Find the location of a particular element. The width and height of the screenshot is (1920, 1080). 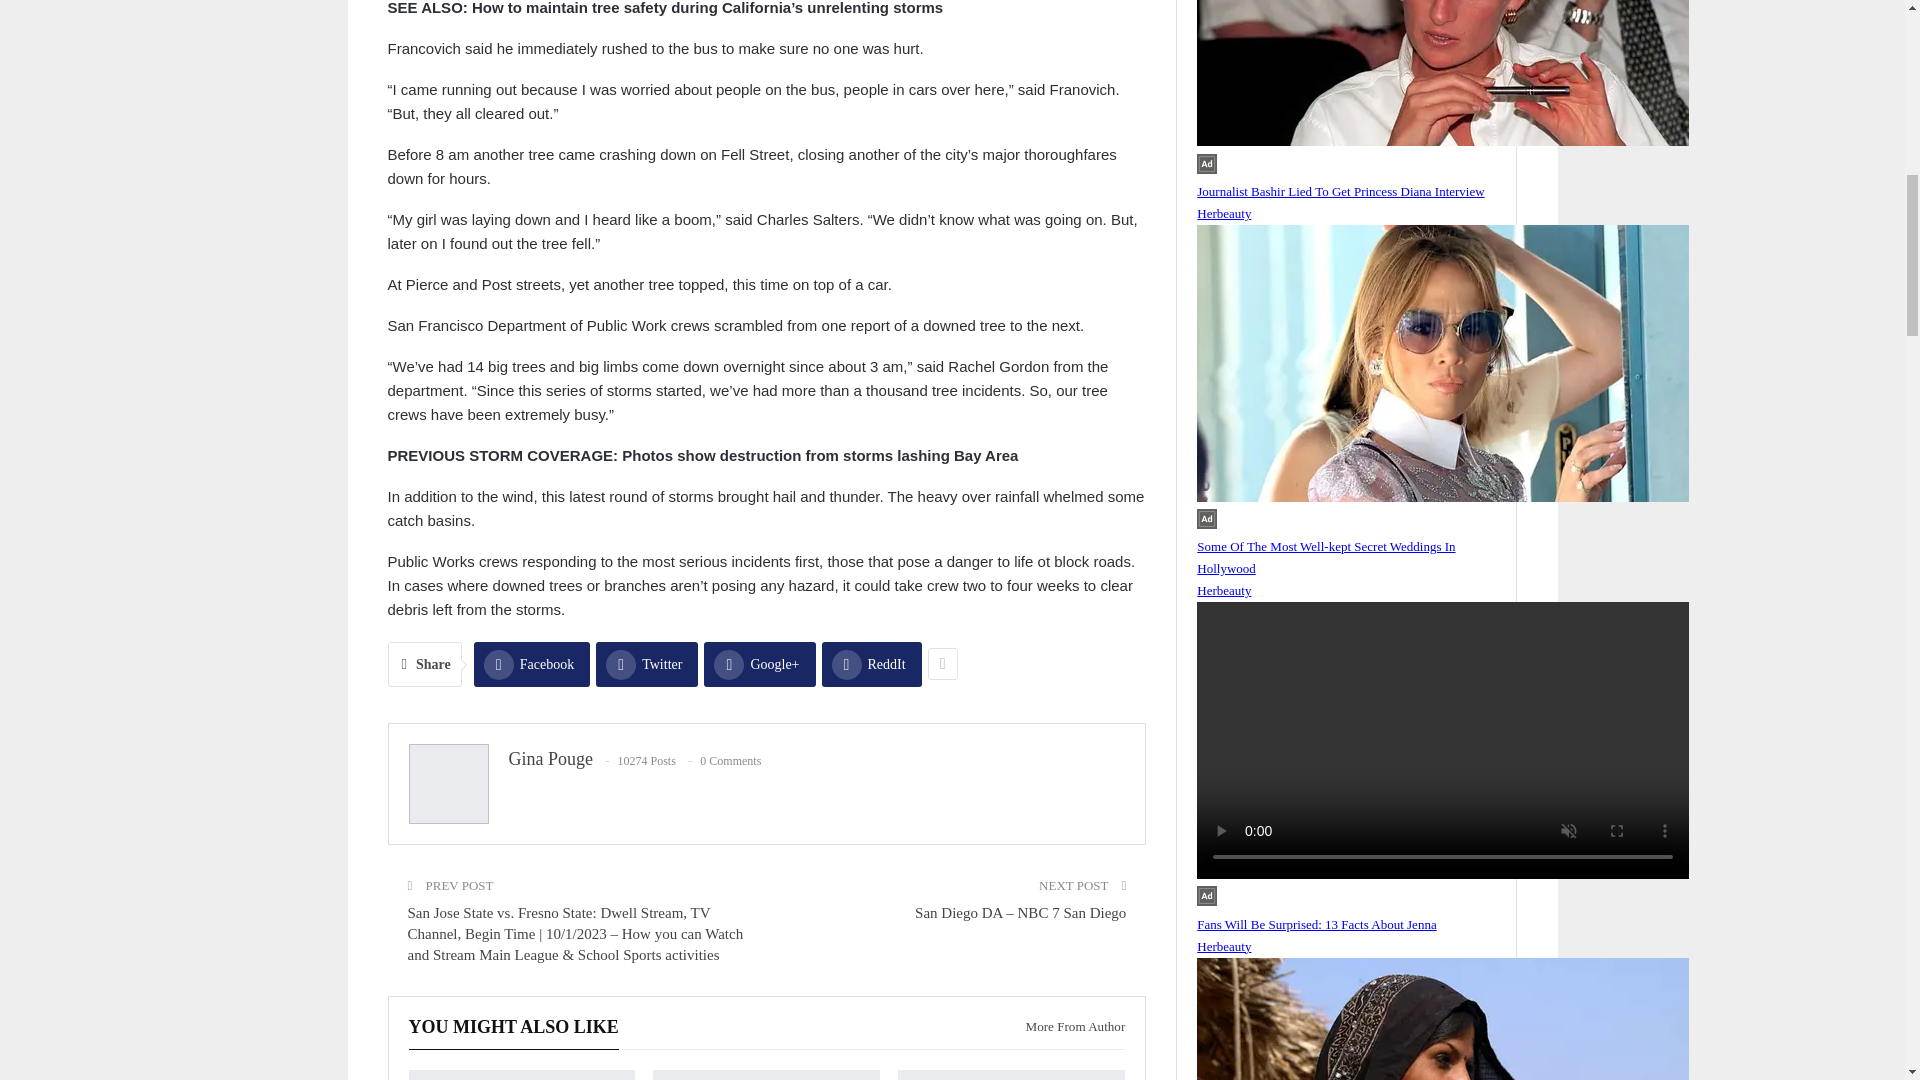

ReddIt is located at coordinates (871, 664).